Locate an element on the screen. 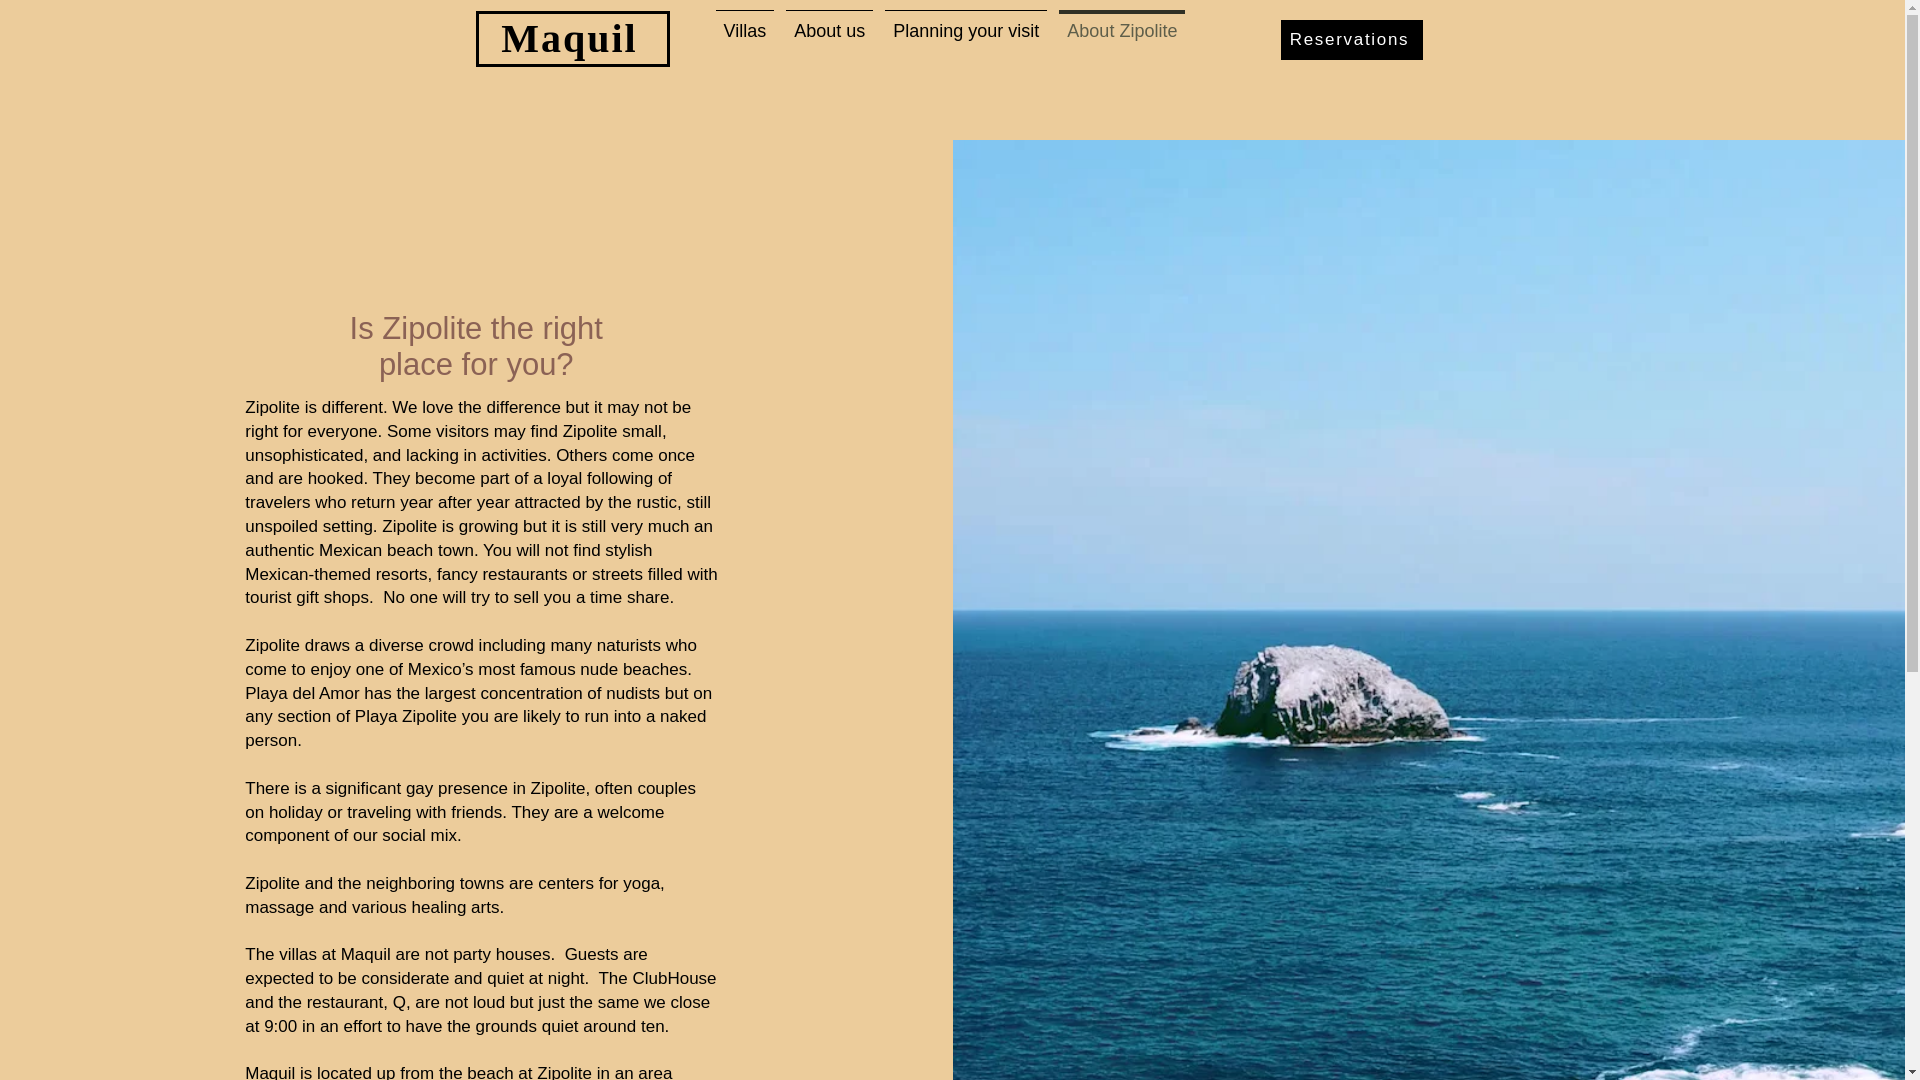  About us is located at coordinates (829, 38).